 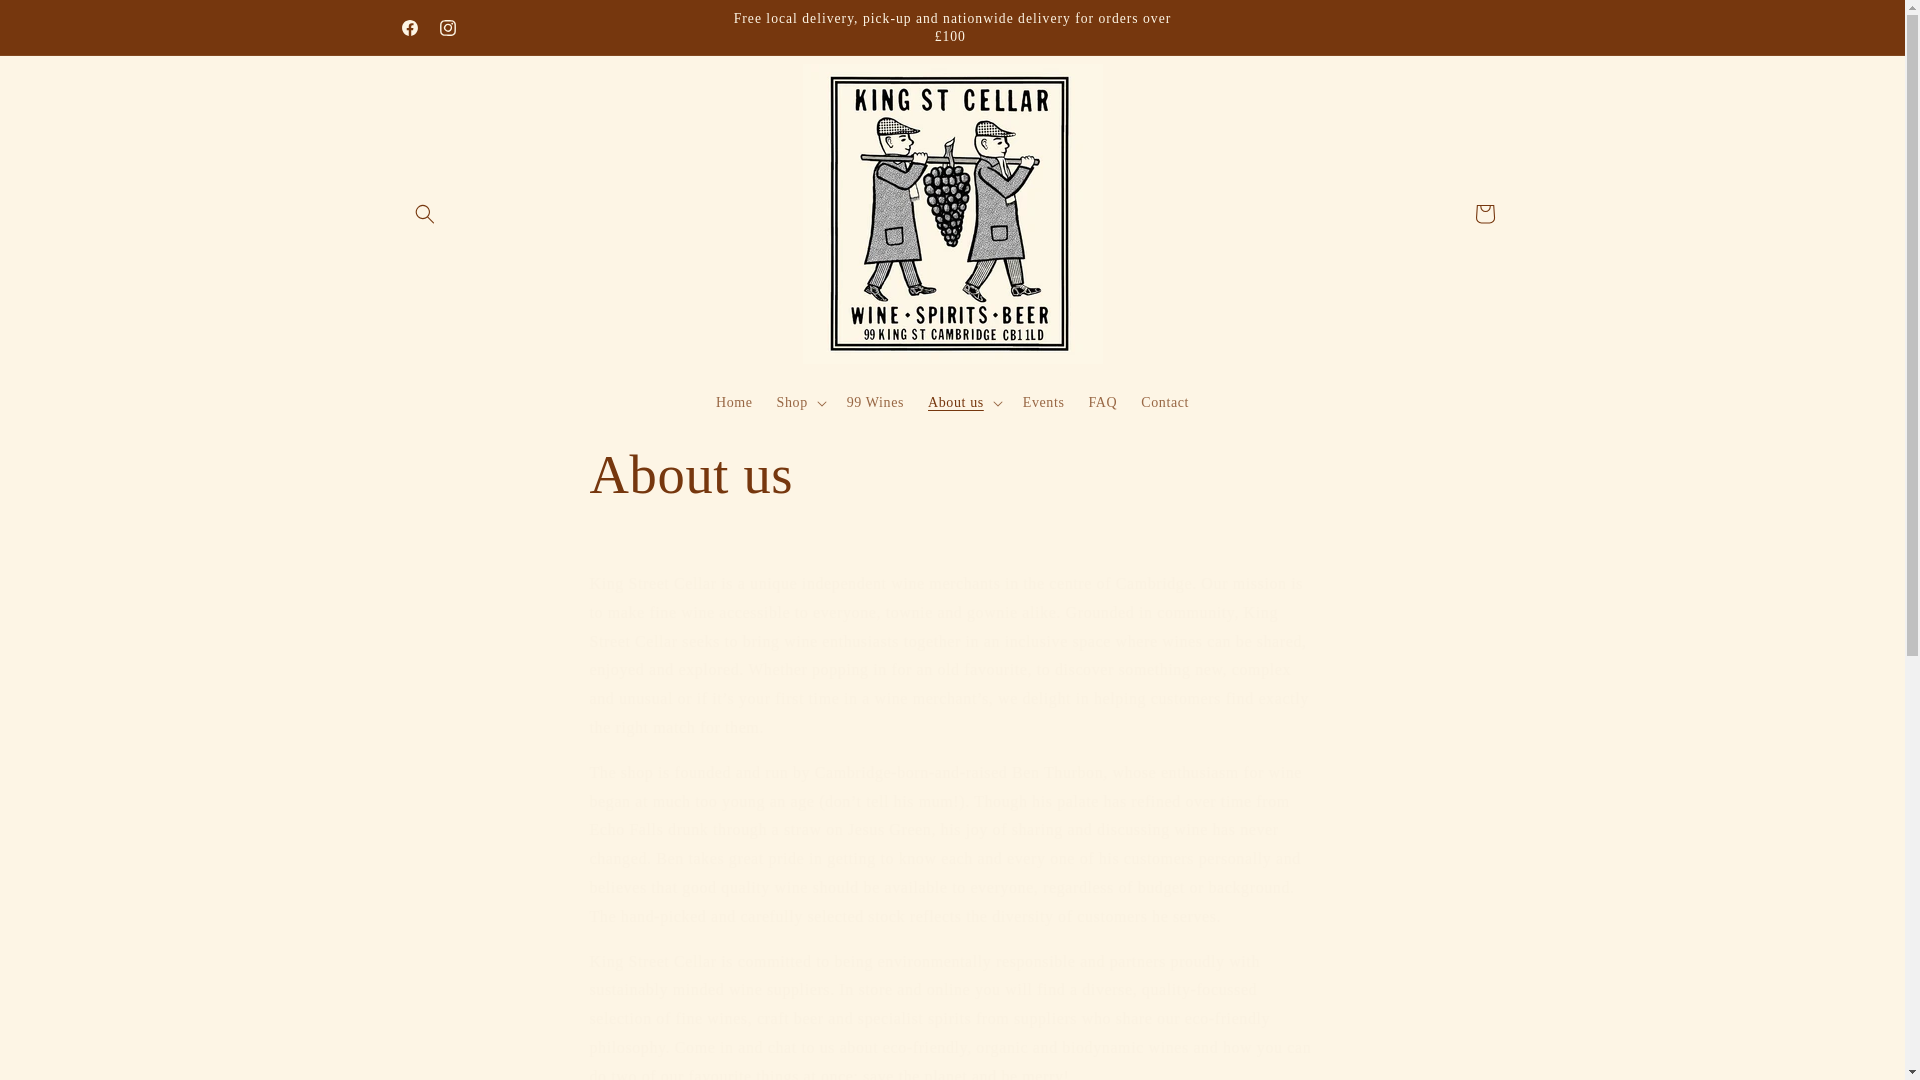 I want to click on FAQ, so click(x=1102, y=403).